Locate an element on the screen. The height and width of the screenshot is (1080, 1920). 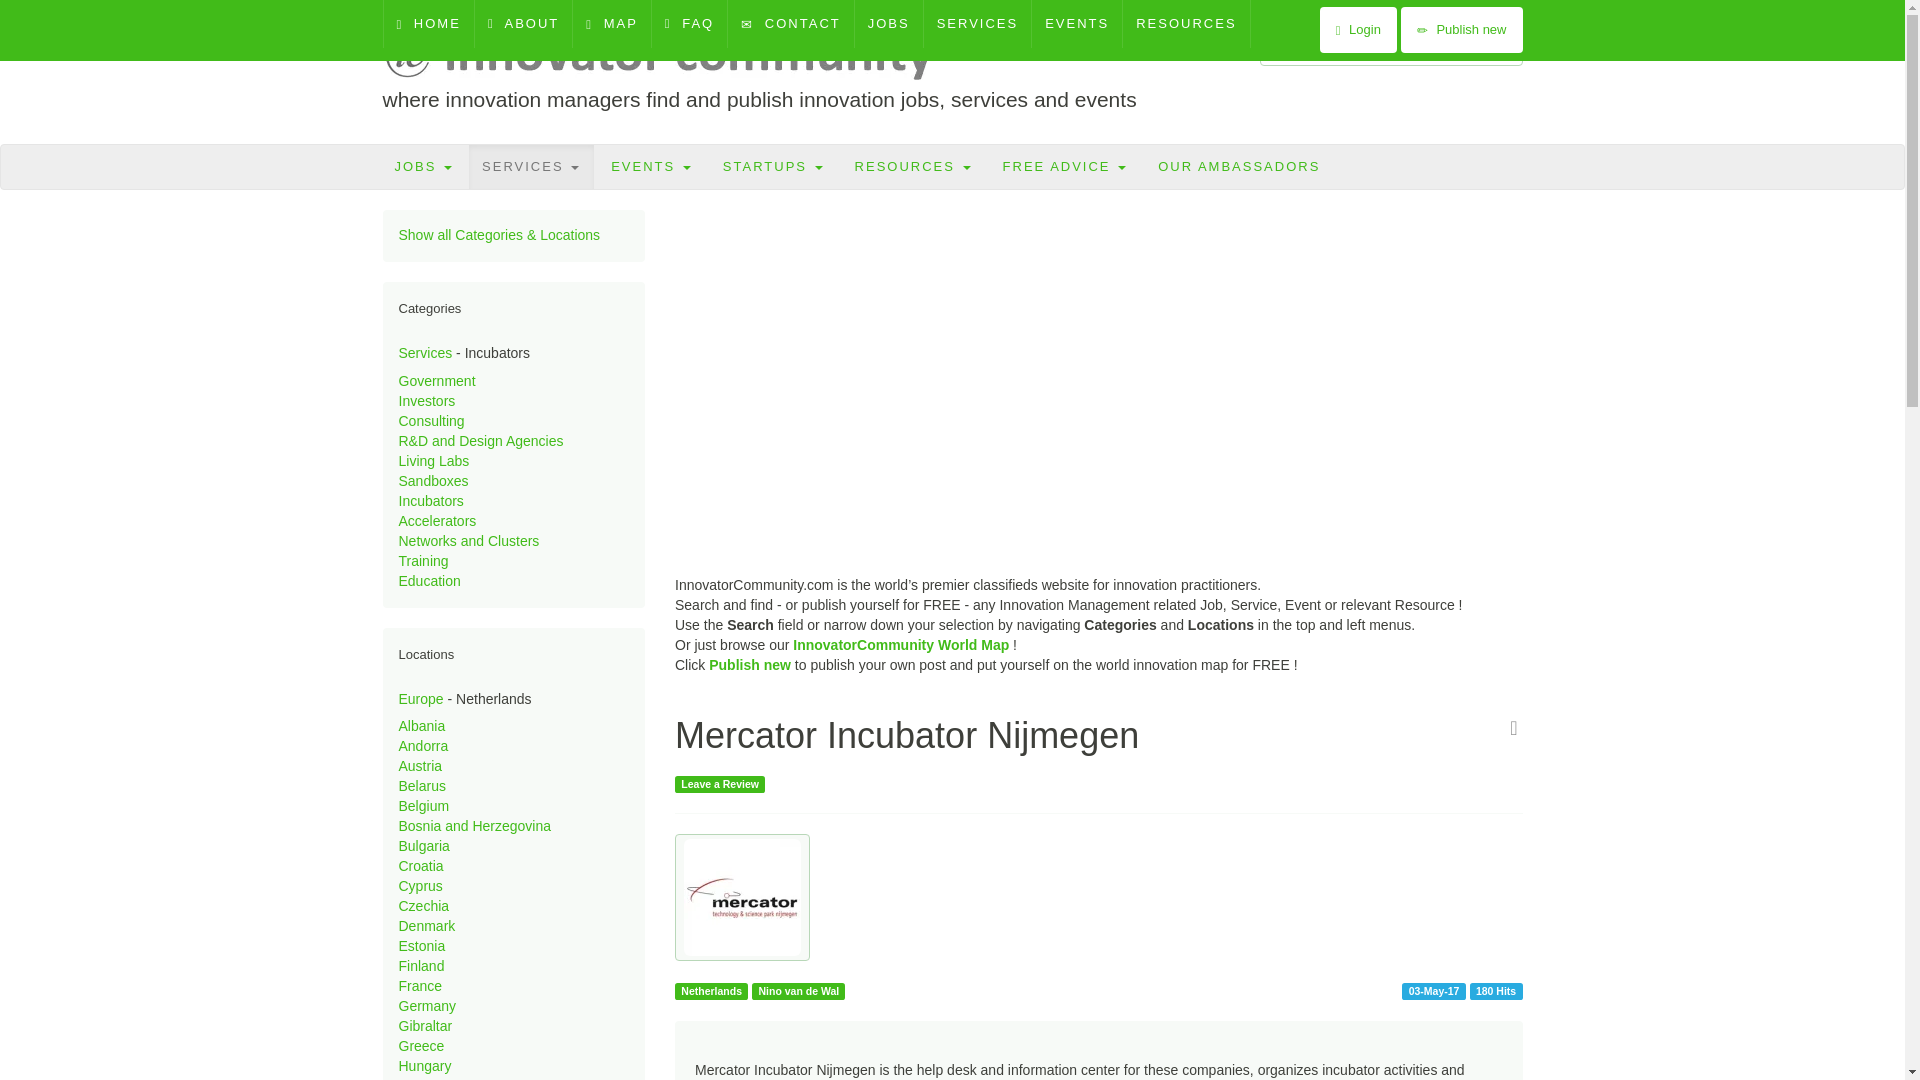
JOBS is located at coordinates (888, 24).